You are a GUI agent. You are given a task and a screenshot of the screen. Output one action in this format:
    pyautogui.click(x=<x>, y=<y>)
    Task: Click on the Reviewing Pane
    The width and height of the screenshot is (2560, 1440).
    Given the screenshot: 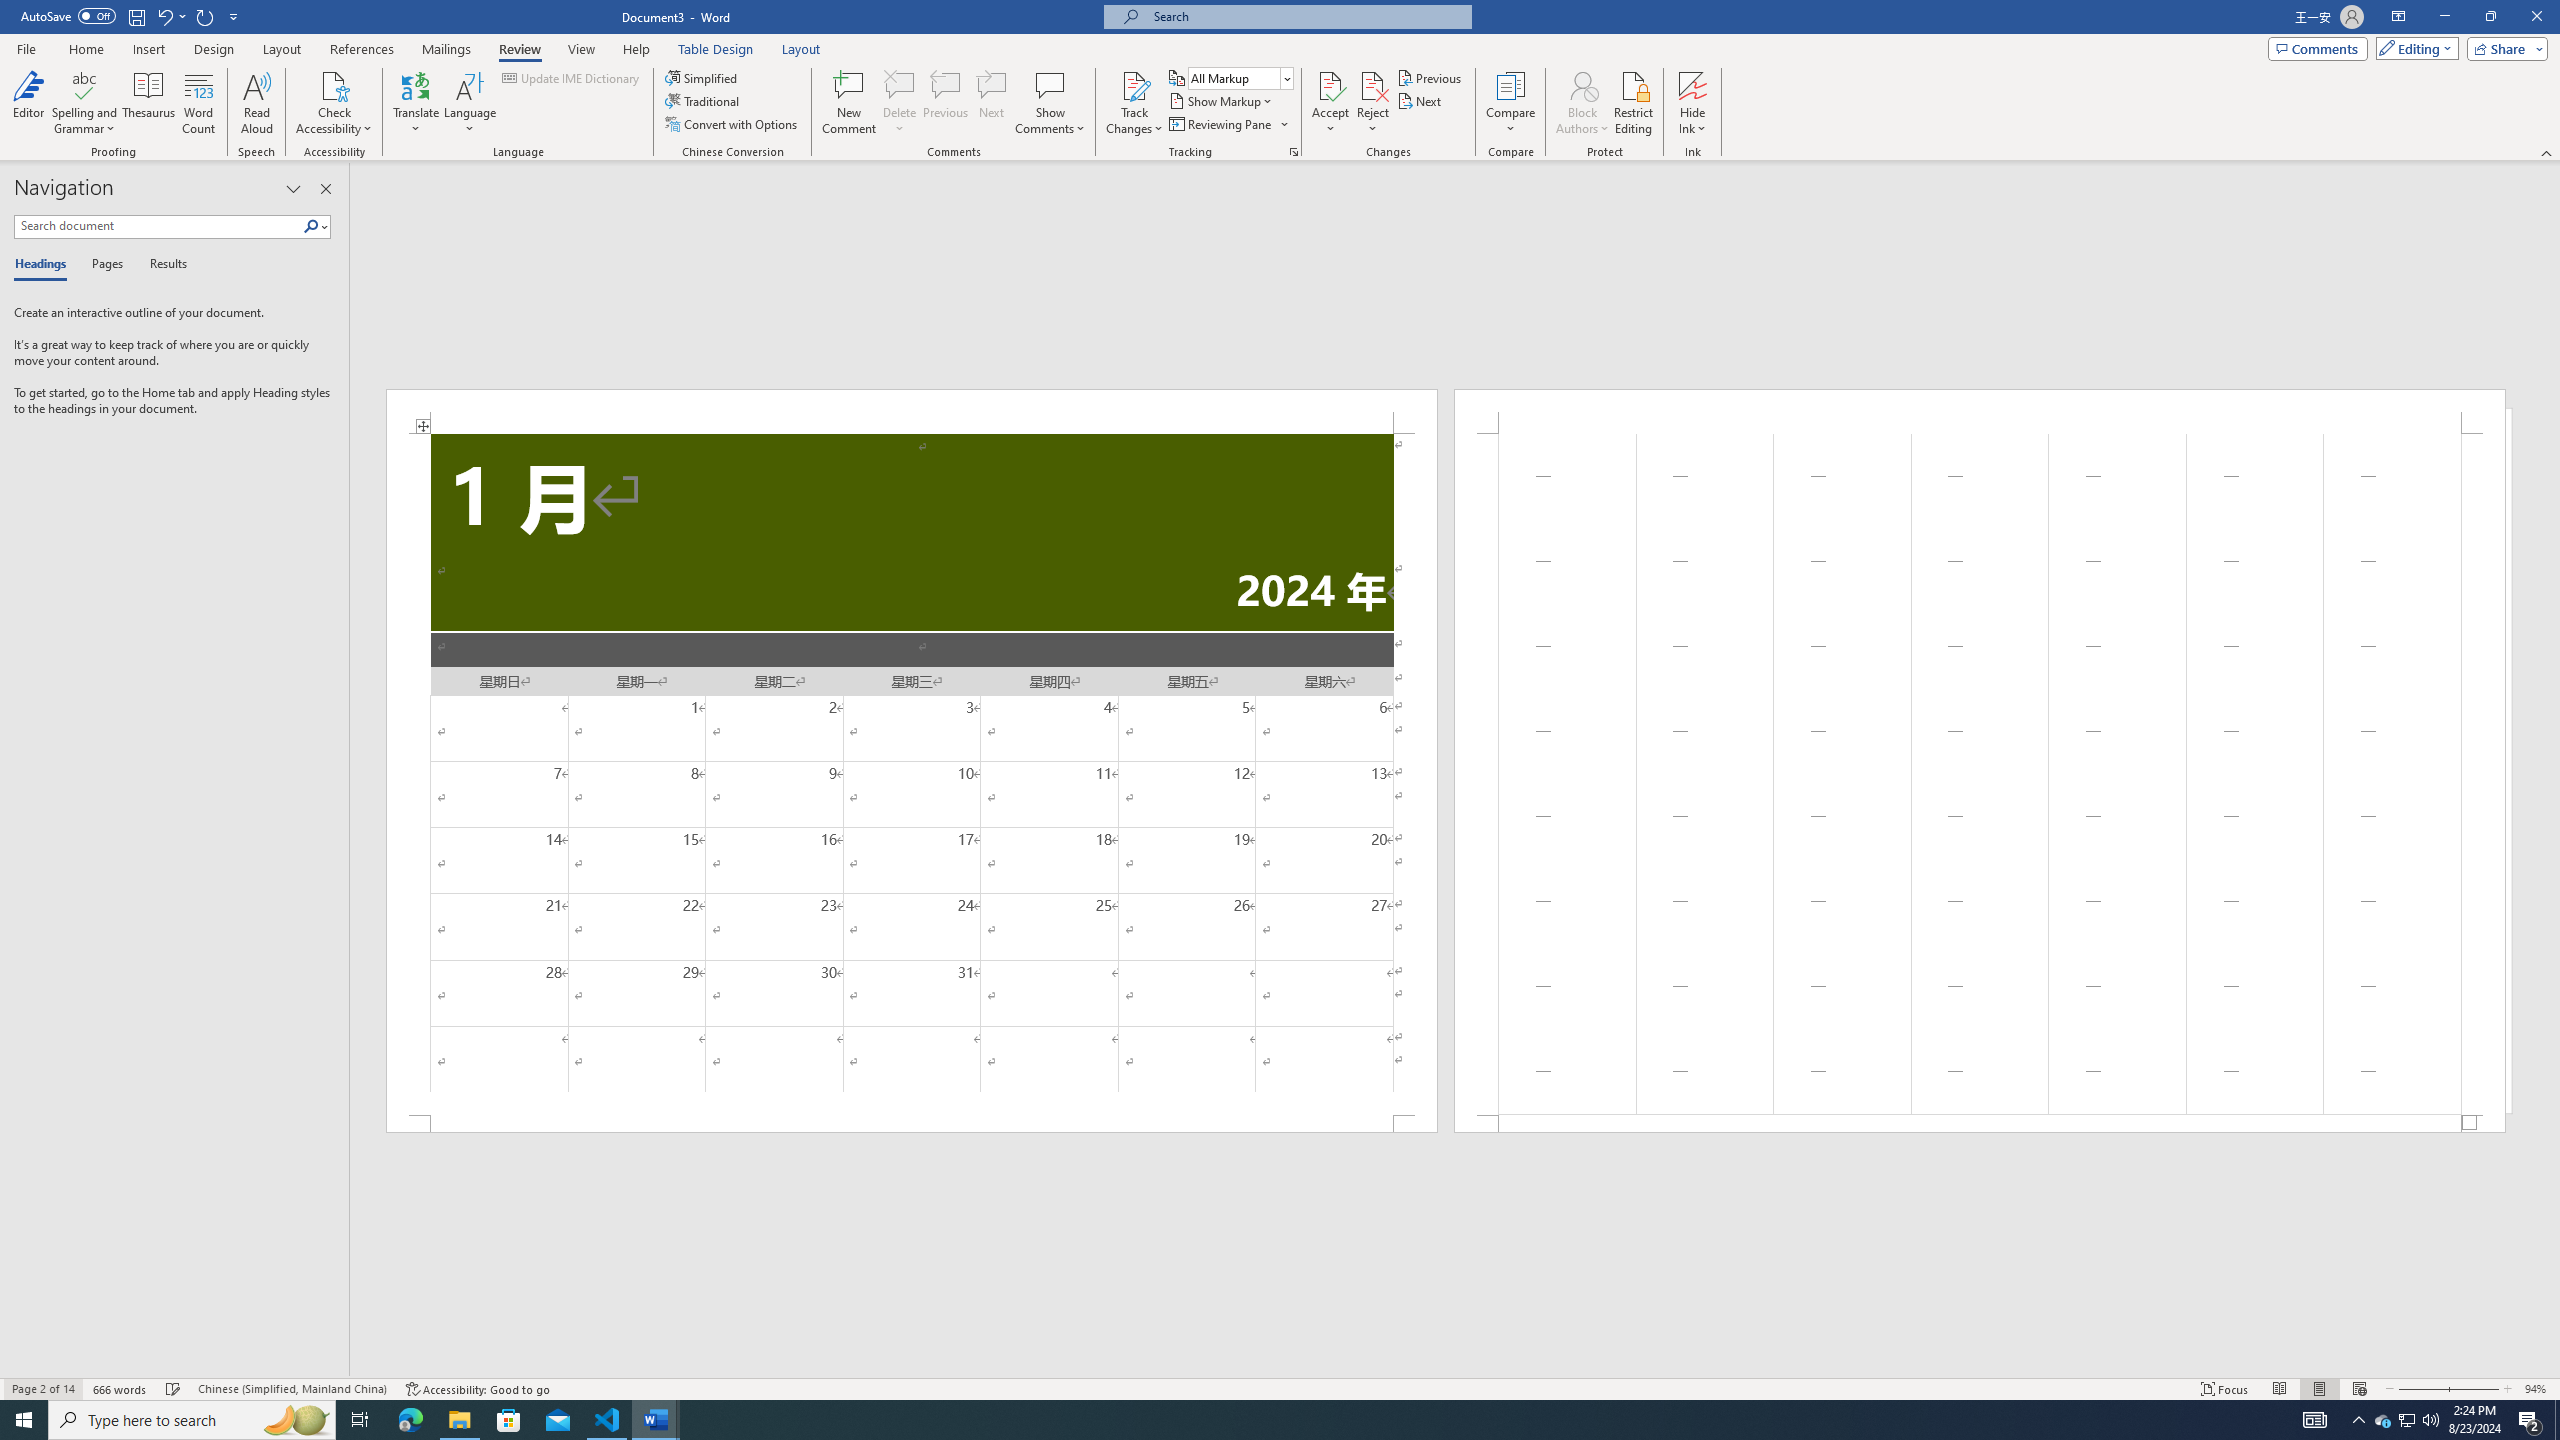 What is the action you would take?
    pyautogui.click(x=1220, y=124)
    